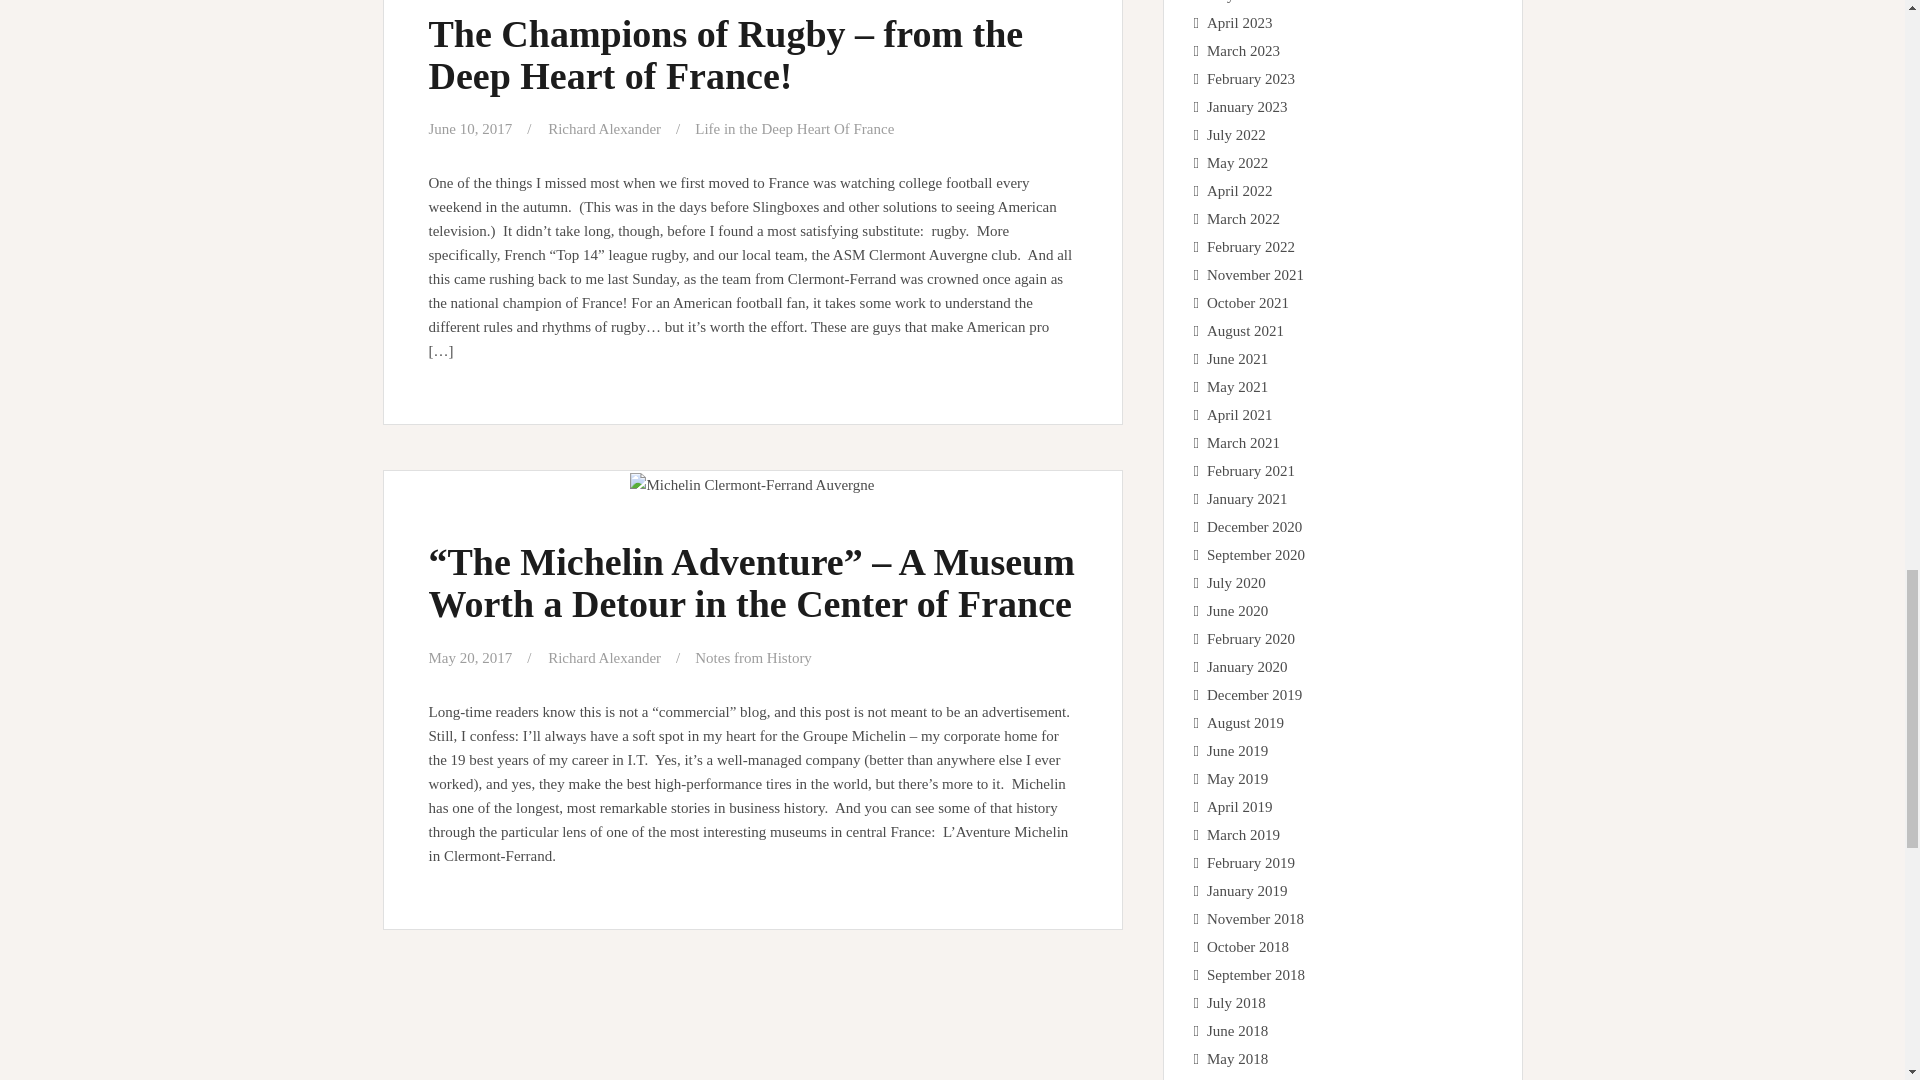  What do you see at coordinates (794, 128) in the screenshot?
I see `Life in the Deep Heart Of France` at bounding box center [794, 128].